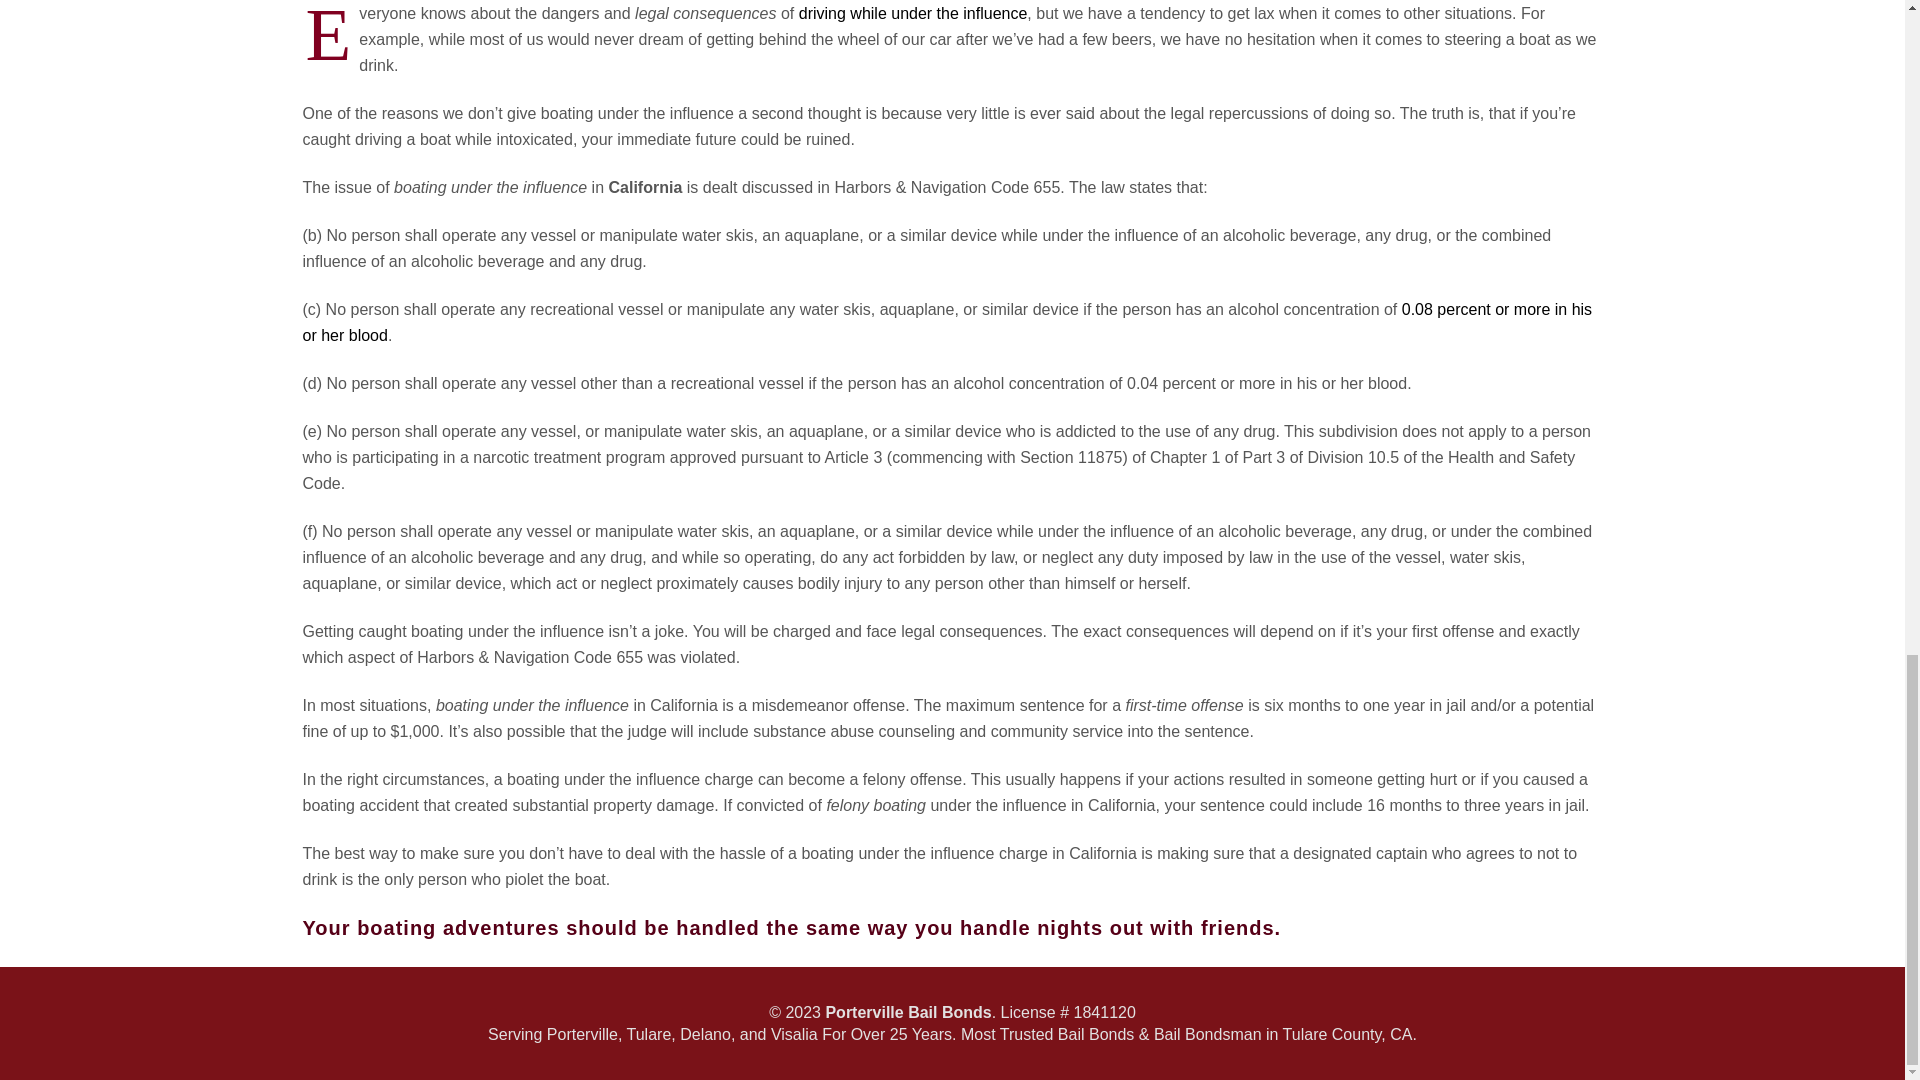  Describe the element at coordinates (946, 322) in the screenshot. I see `0.08 percent or more in his or her blood` at that location.